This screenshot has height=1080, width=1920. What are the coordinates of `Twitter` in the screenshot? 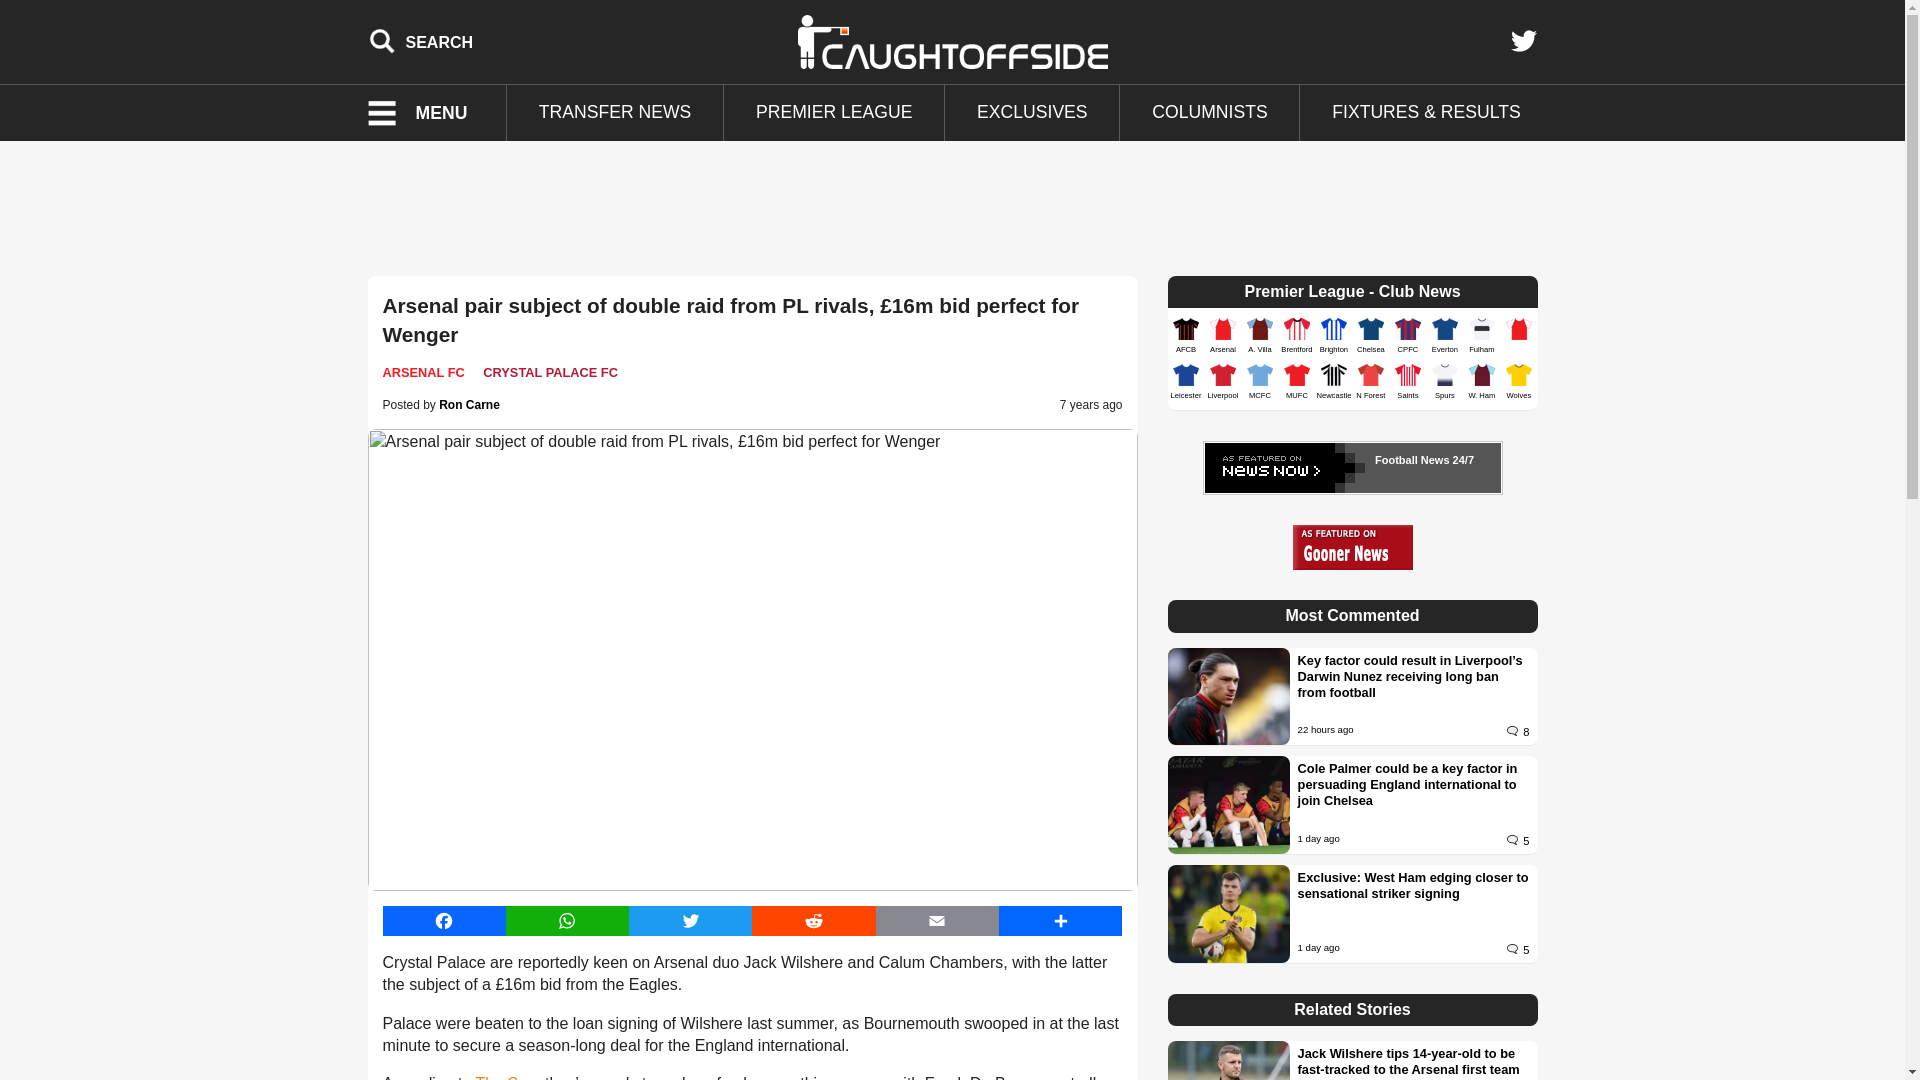 It's located at (1523, 41).